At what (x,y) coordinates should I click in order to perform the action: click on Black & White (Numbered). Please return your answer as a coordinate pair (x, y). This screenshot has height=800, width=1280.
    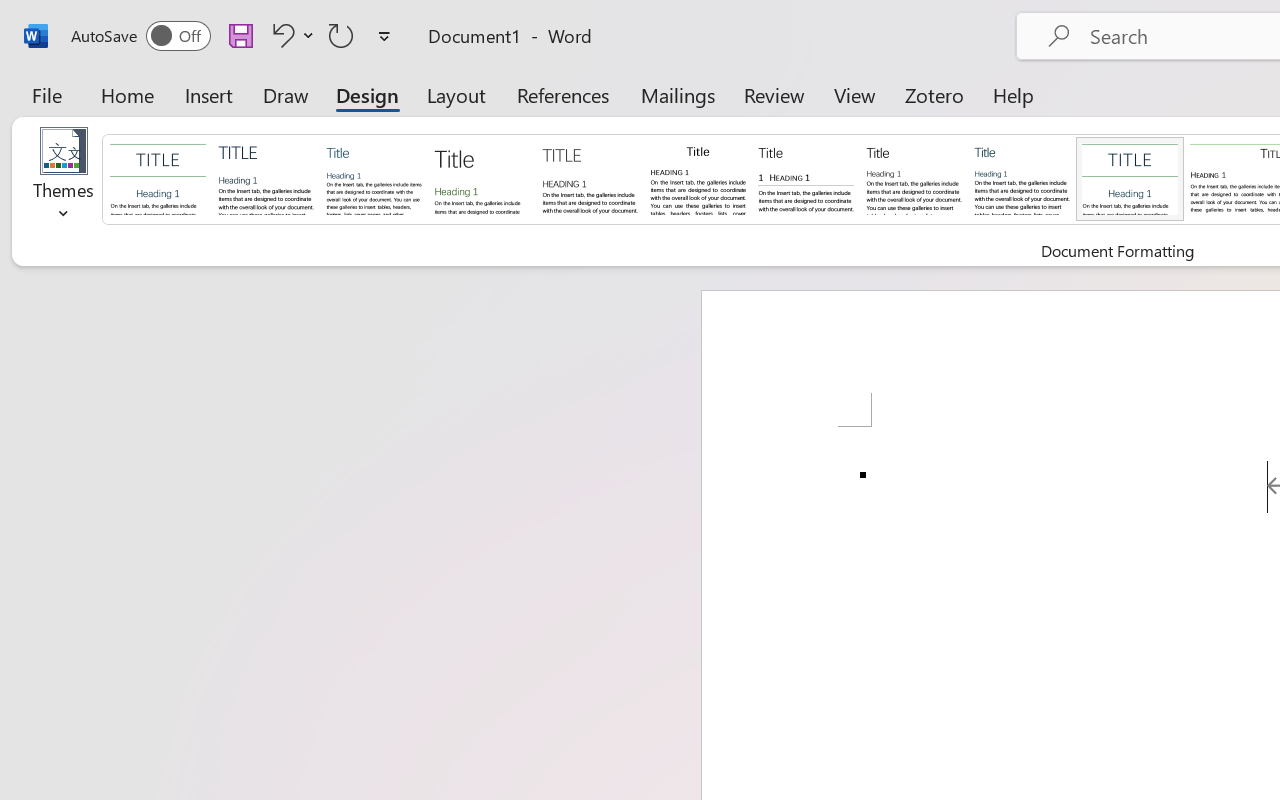
    Looking at the image, I should click on (806, 178).